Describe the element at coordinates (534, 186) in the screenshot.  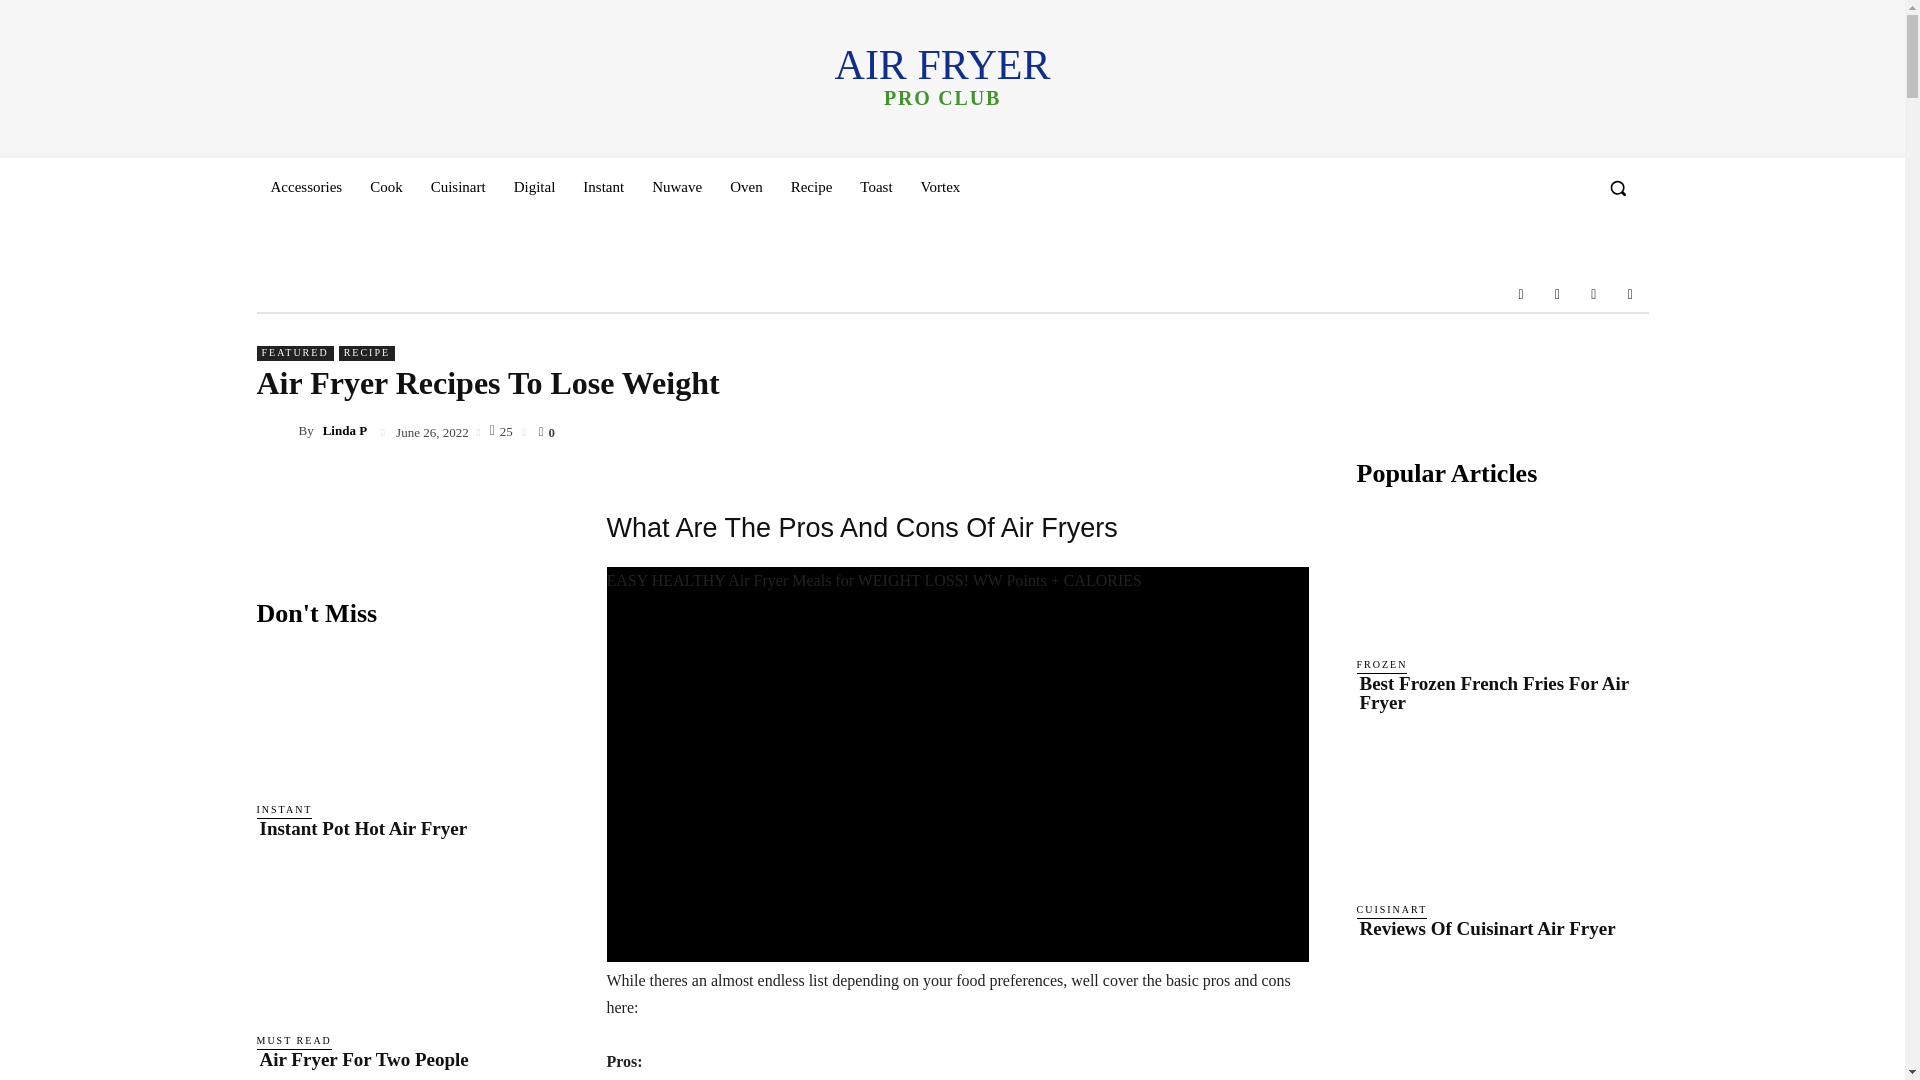
I see `Oven` at that location.